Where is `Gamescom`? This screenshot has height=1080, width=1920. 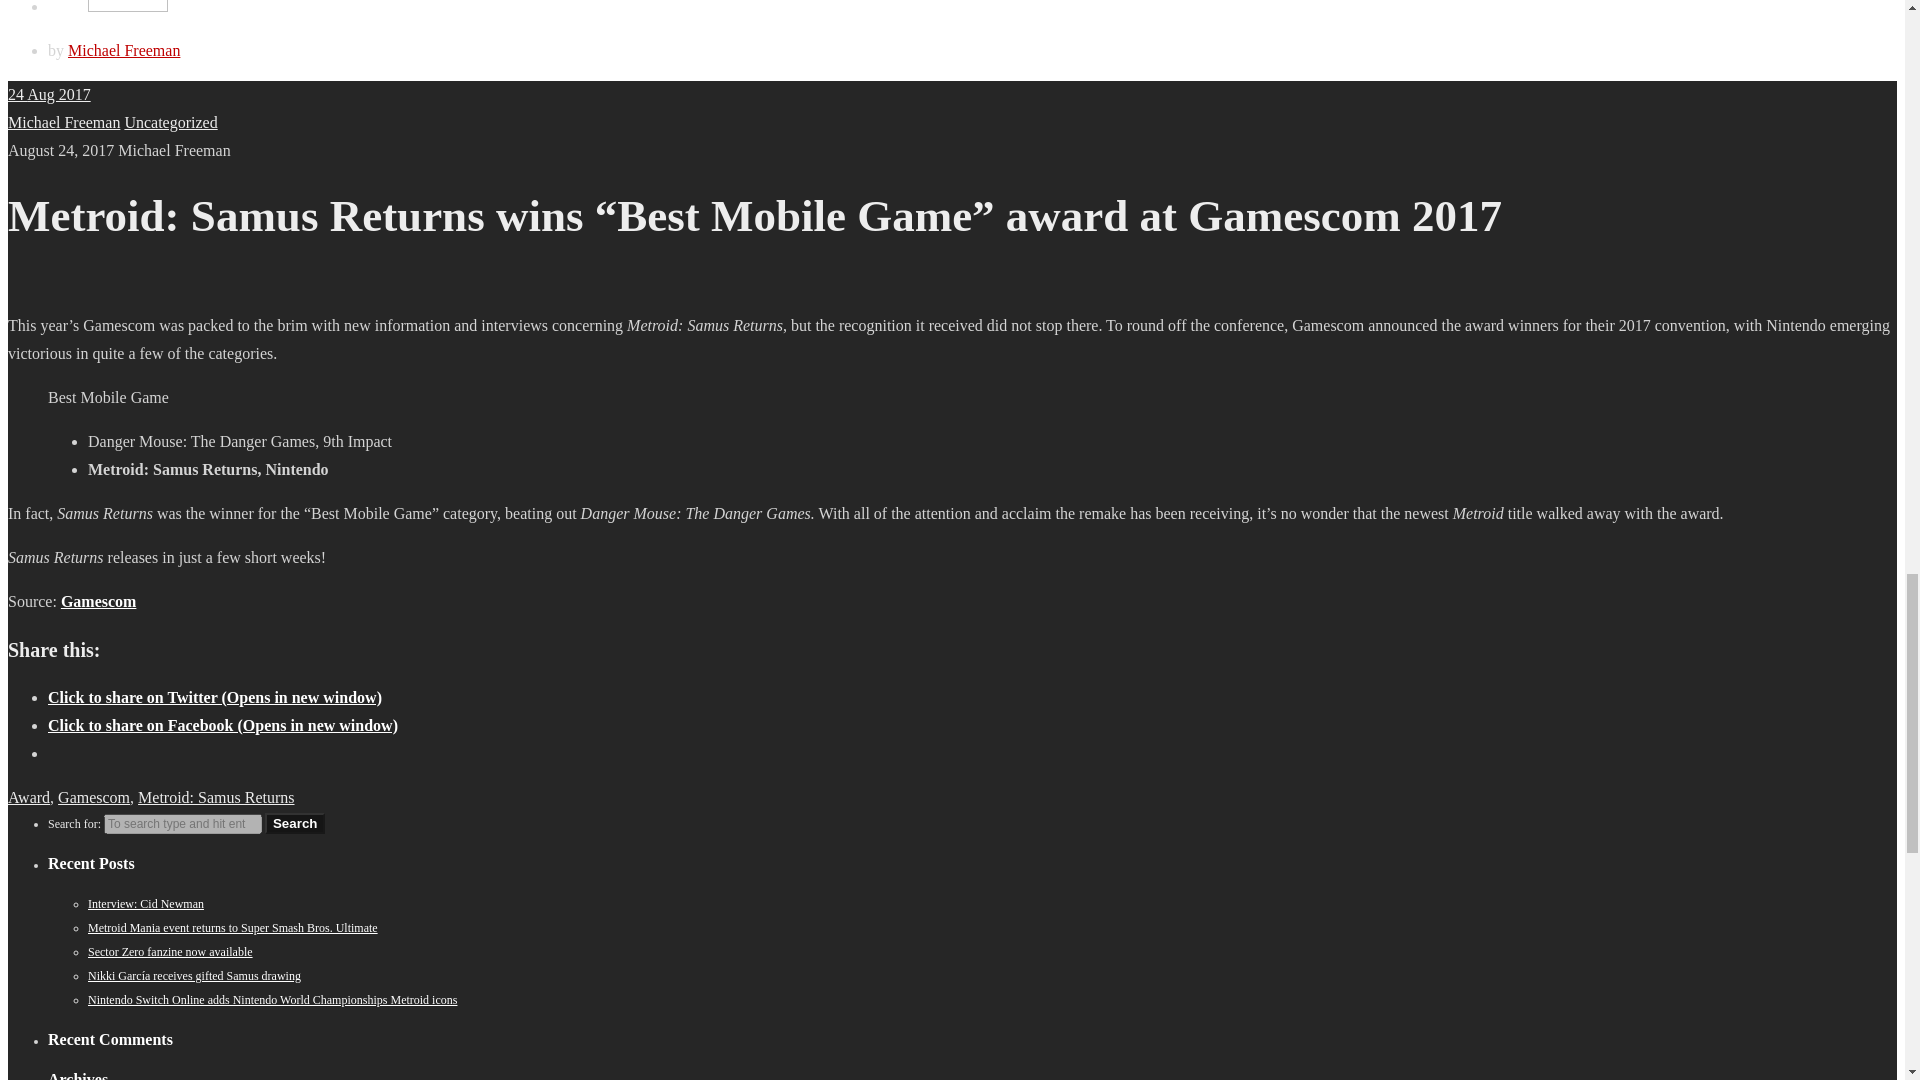 Gamescom is located at coordinates (94, 797).